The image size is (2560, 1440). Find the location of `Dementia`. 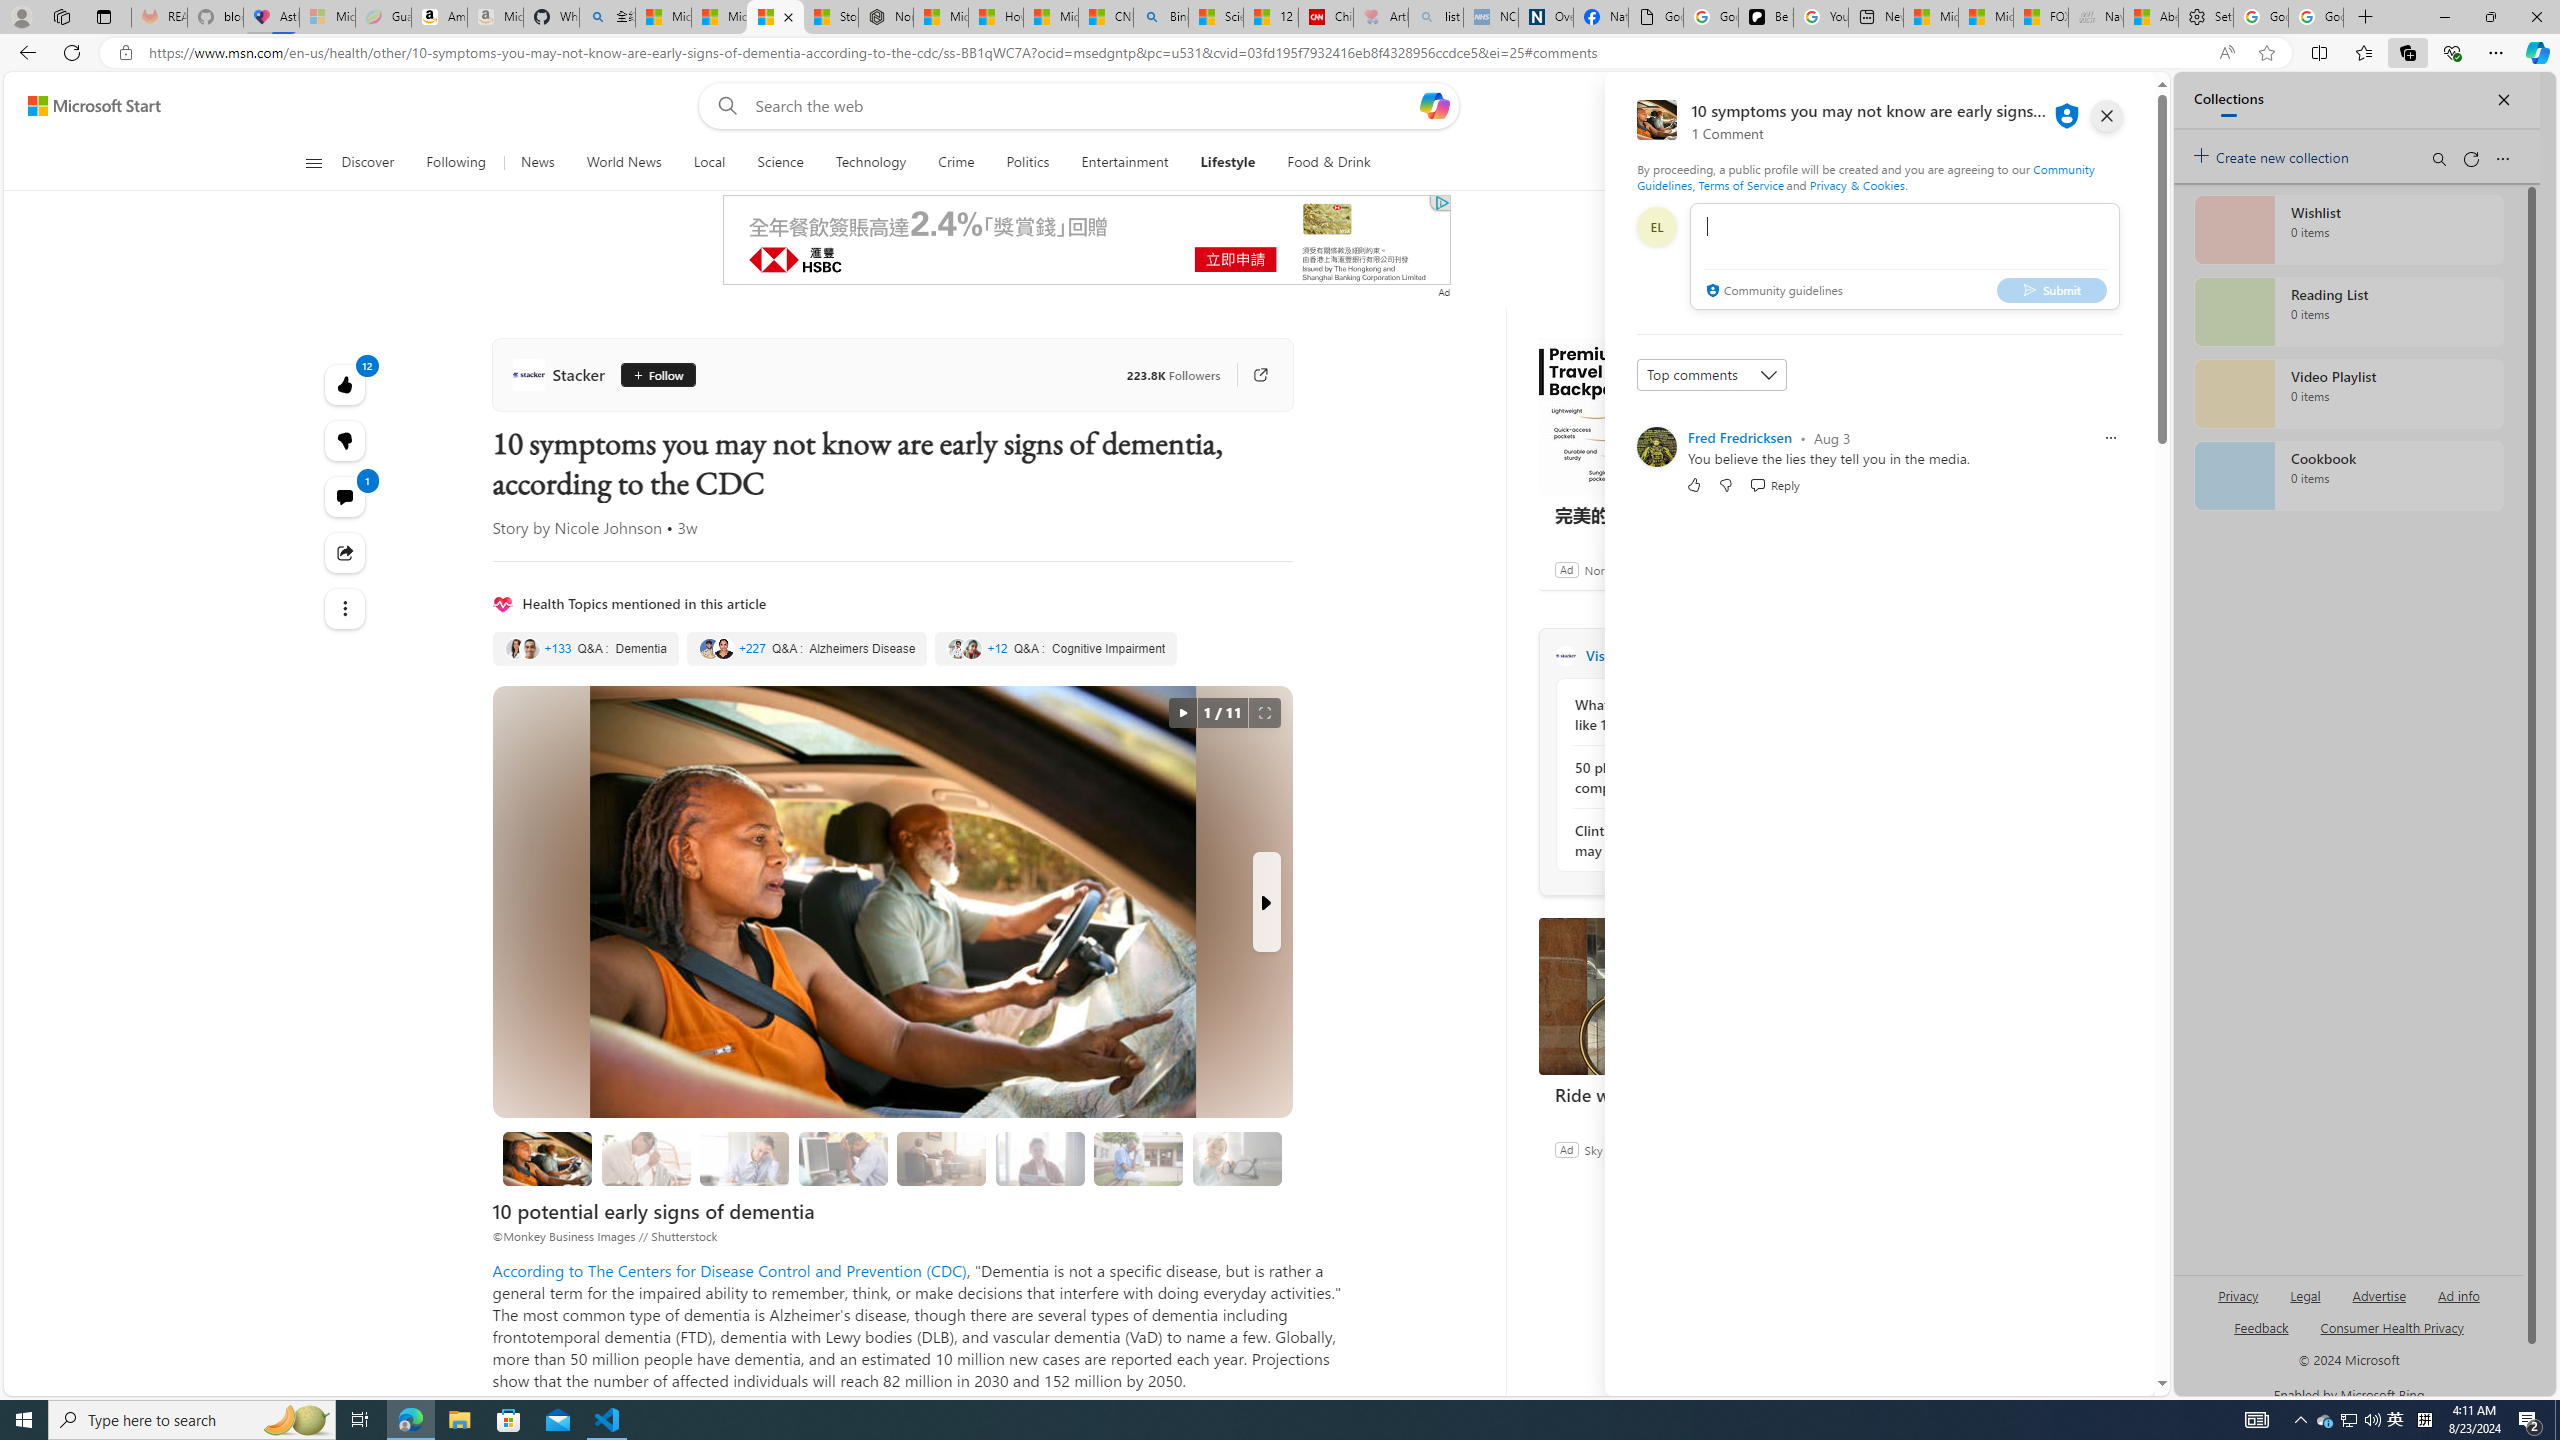

Dementia is located at coordinates (584, 648).